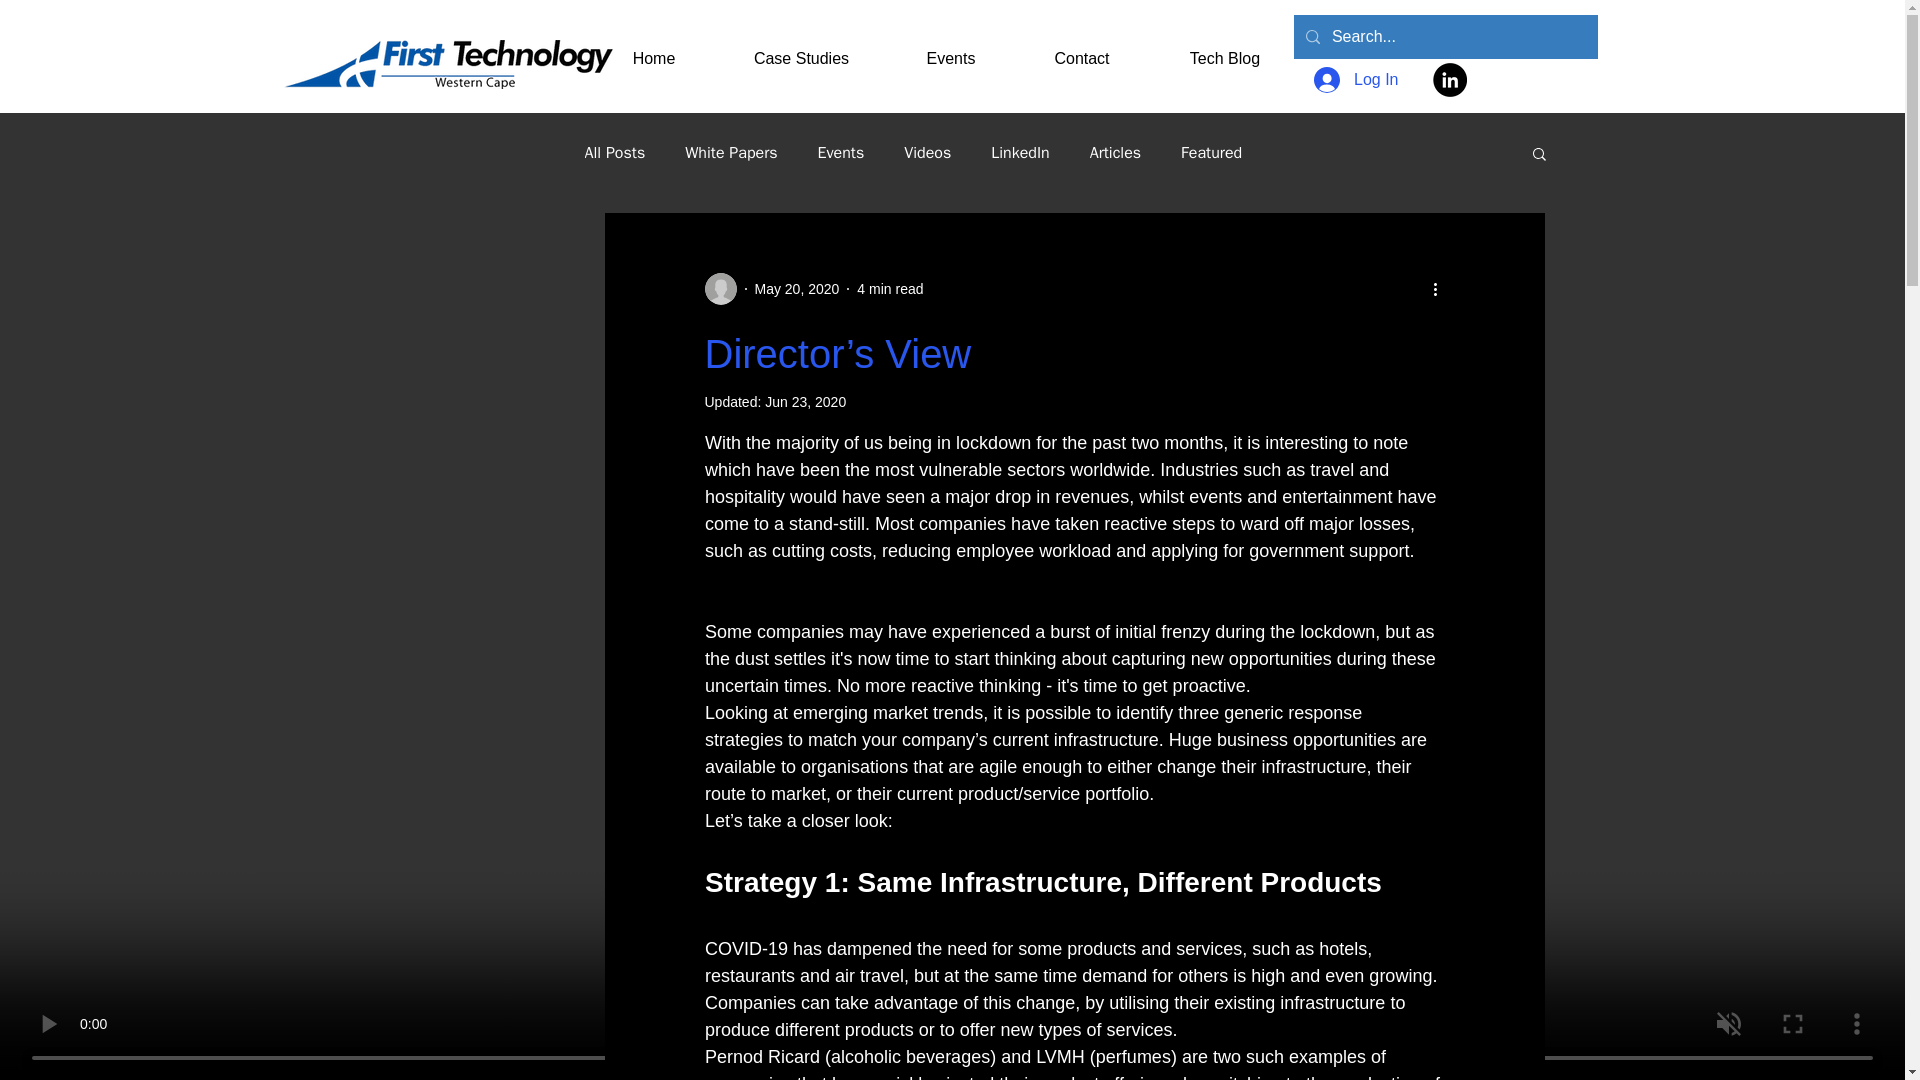 The image size is (1920, 1080). Describe the element at coordinates (1226, 49) in the screenshot. I see `Tech Blog` at that location.